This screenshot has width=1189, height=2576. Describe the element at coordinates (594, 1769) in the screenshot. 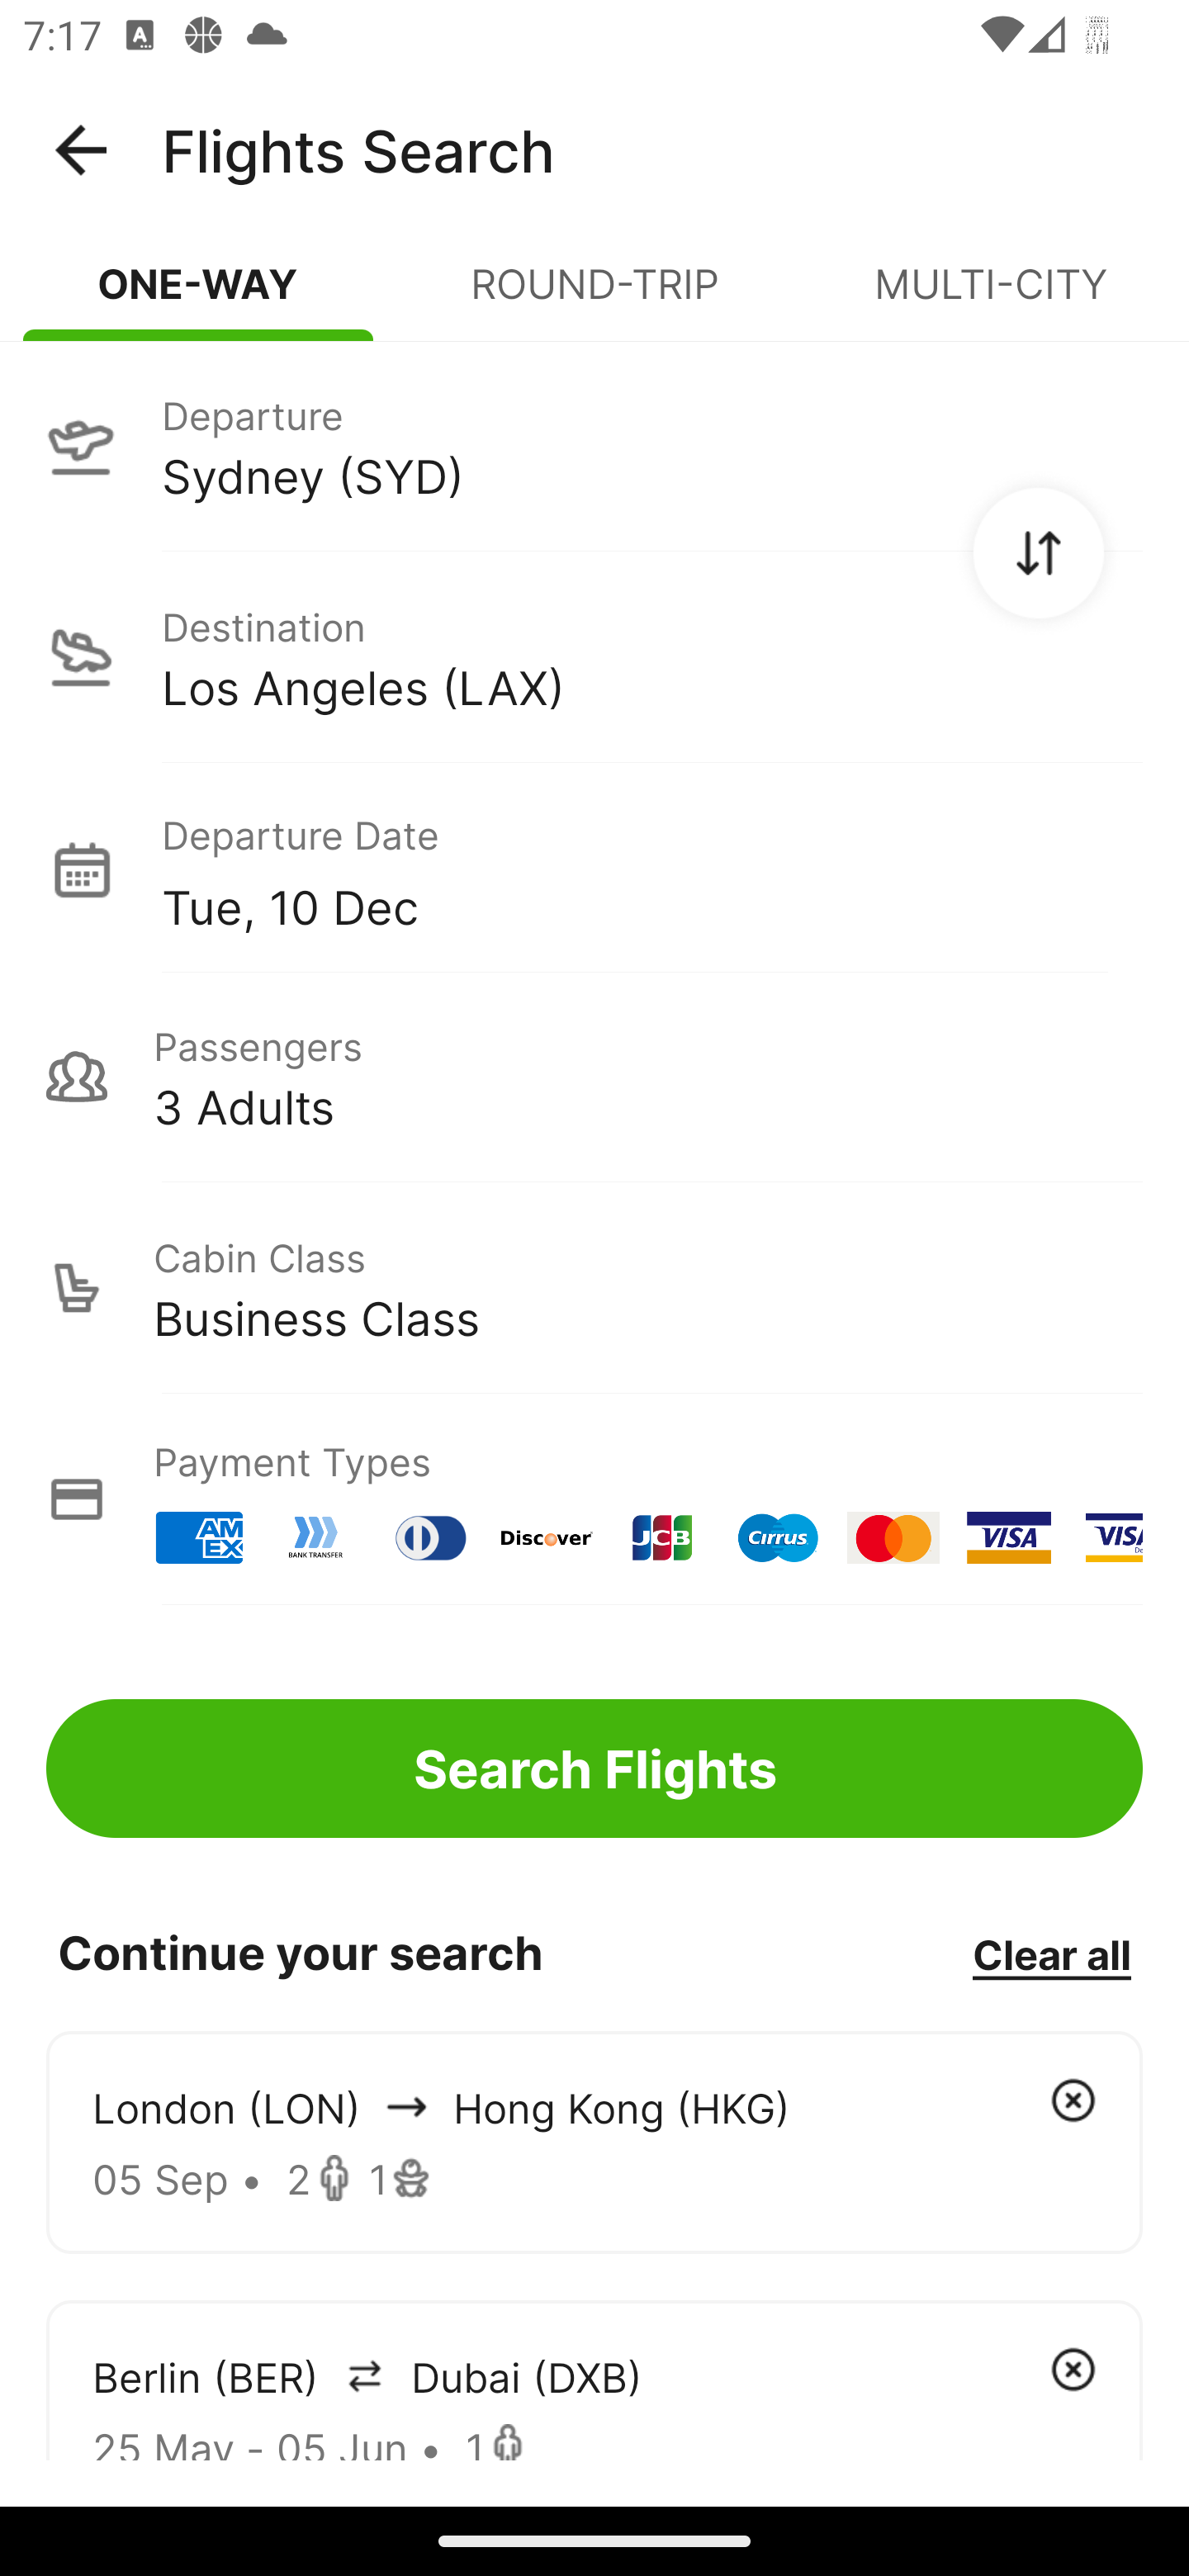

I see `Search Flights` at that location.